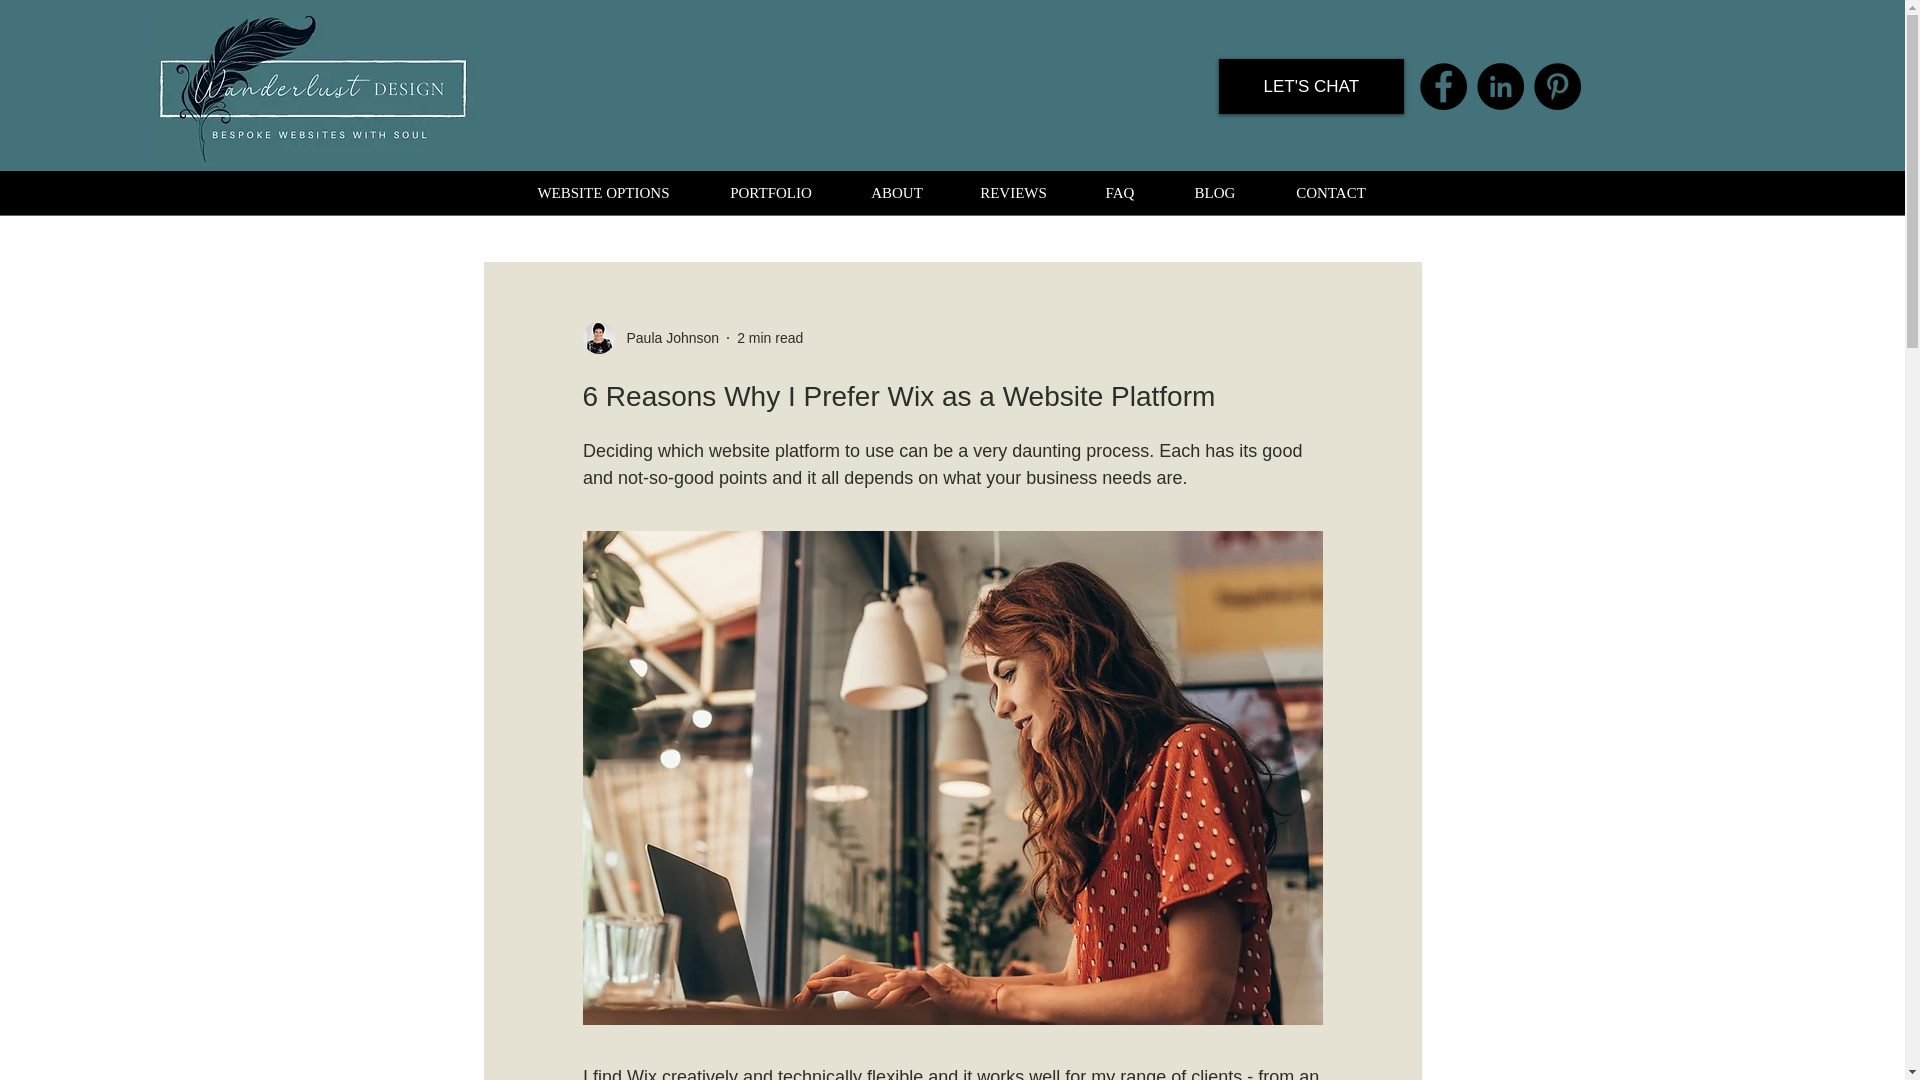  I want to click on CONTACT, so click(1331, 193).